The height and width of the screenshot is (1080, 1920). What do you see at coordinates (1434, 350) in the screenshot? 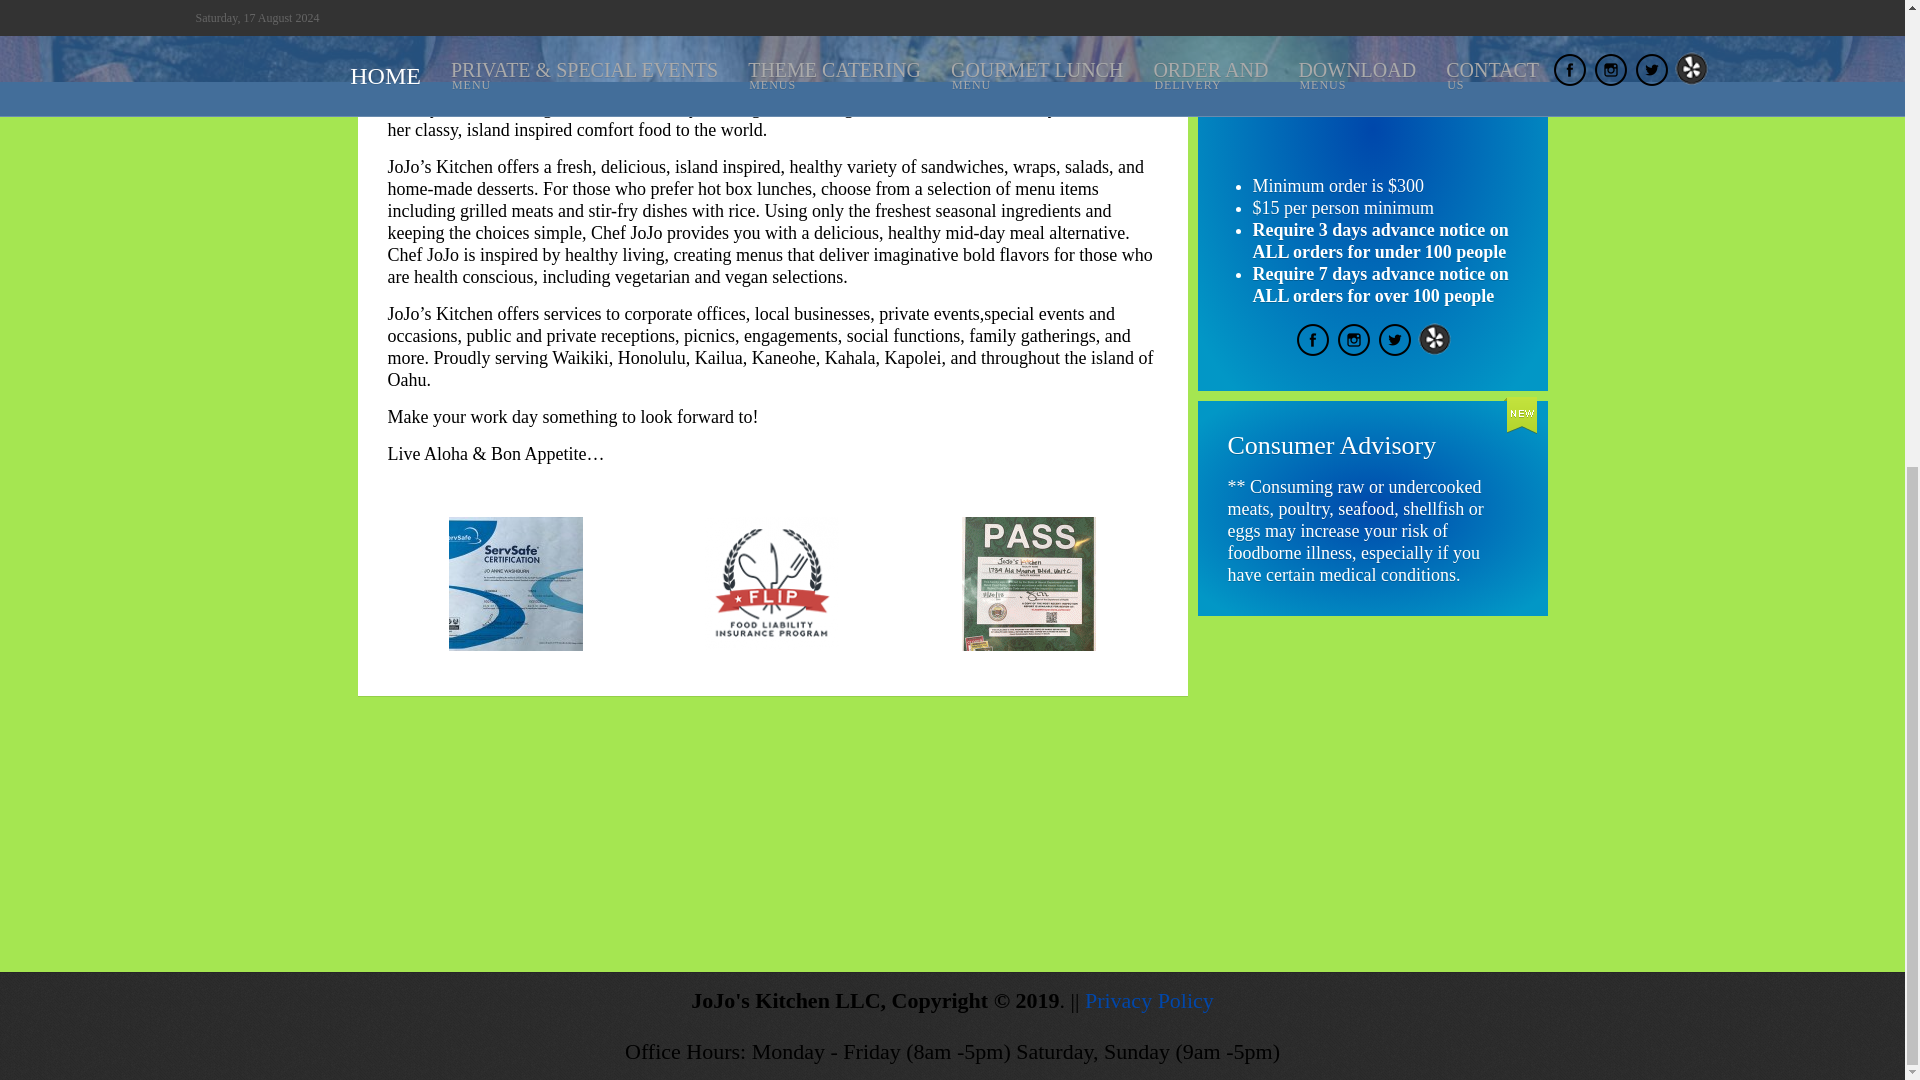
I see `Read our Reviews on Yelp` at bounding box center [1434, 350].